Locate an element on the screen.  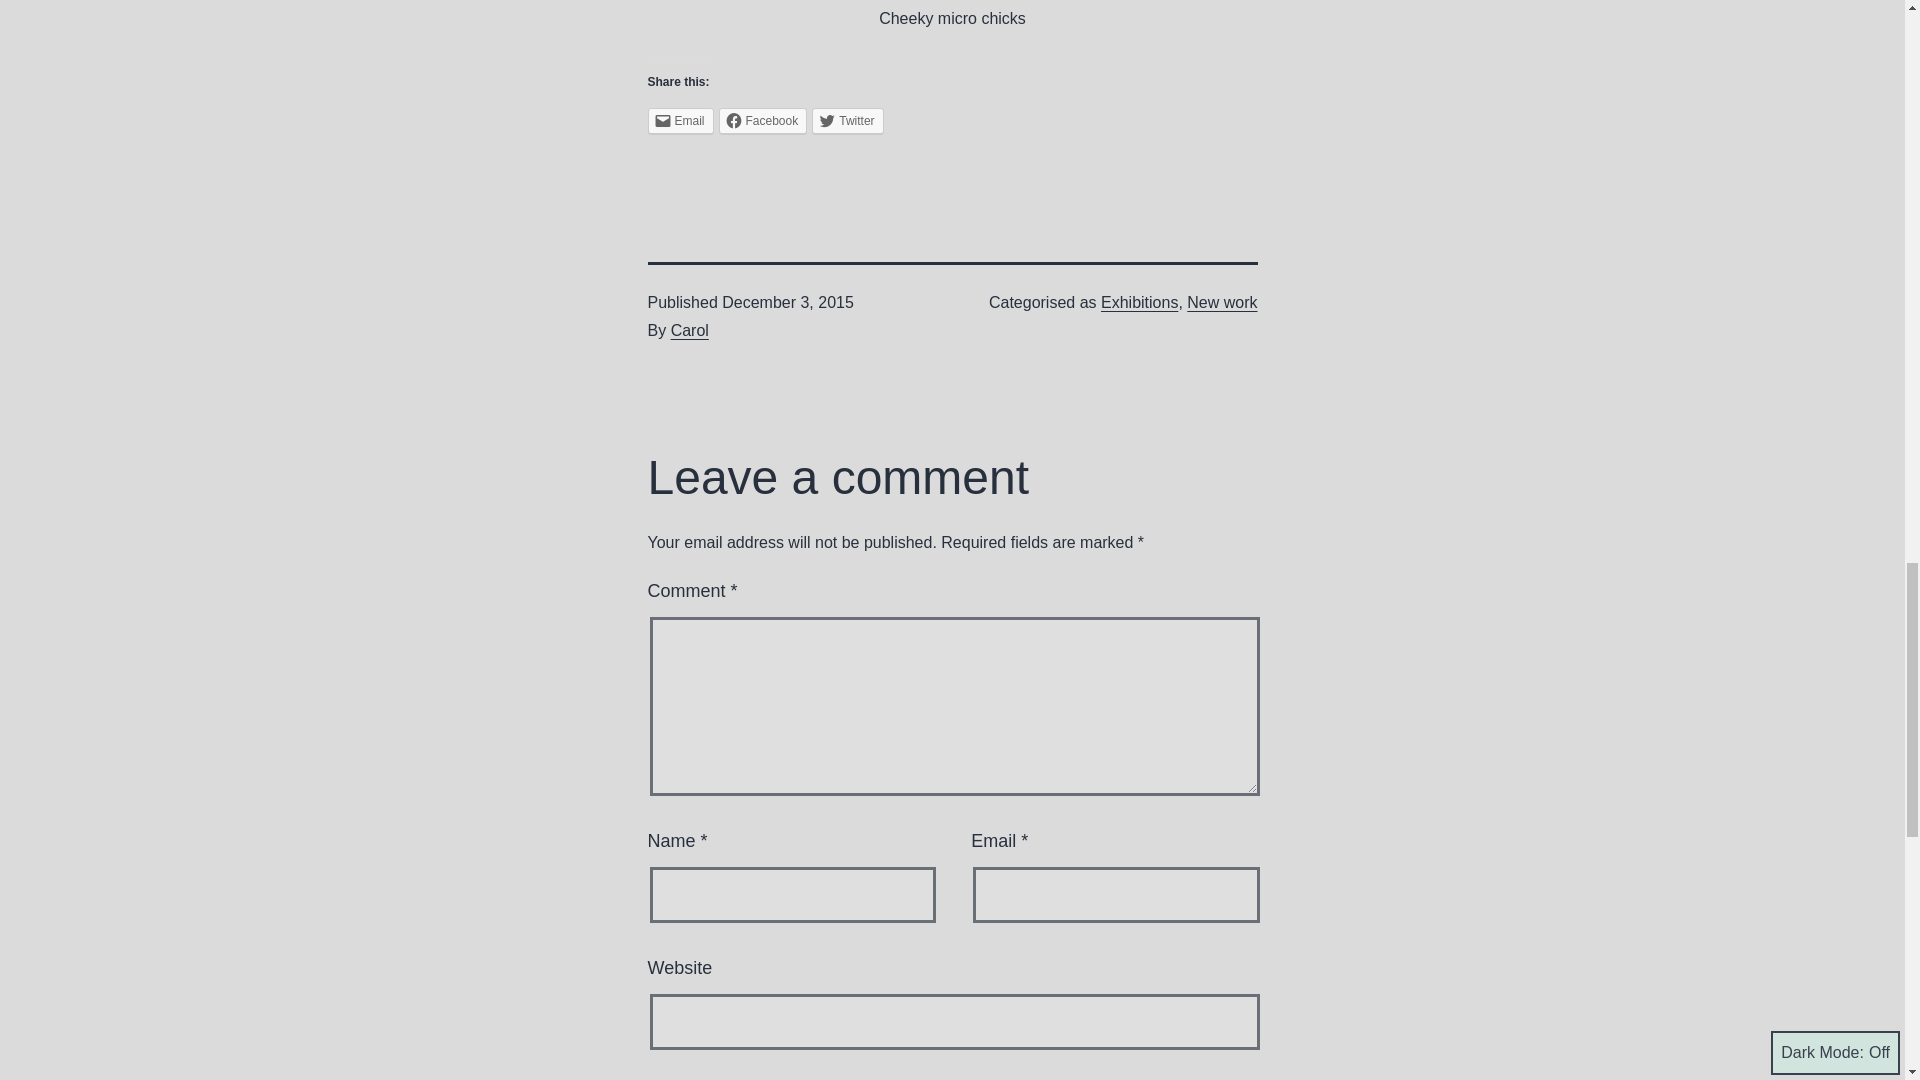
Email is located at coordinates (681, 120).